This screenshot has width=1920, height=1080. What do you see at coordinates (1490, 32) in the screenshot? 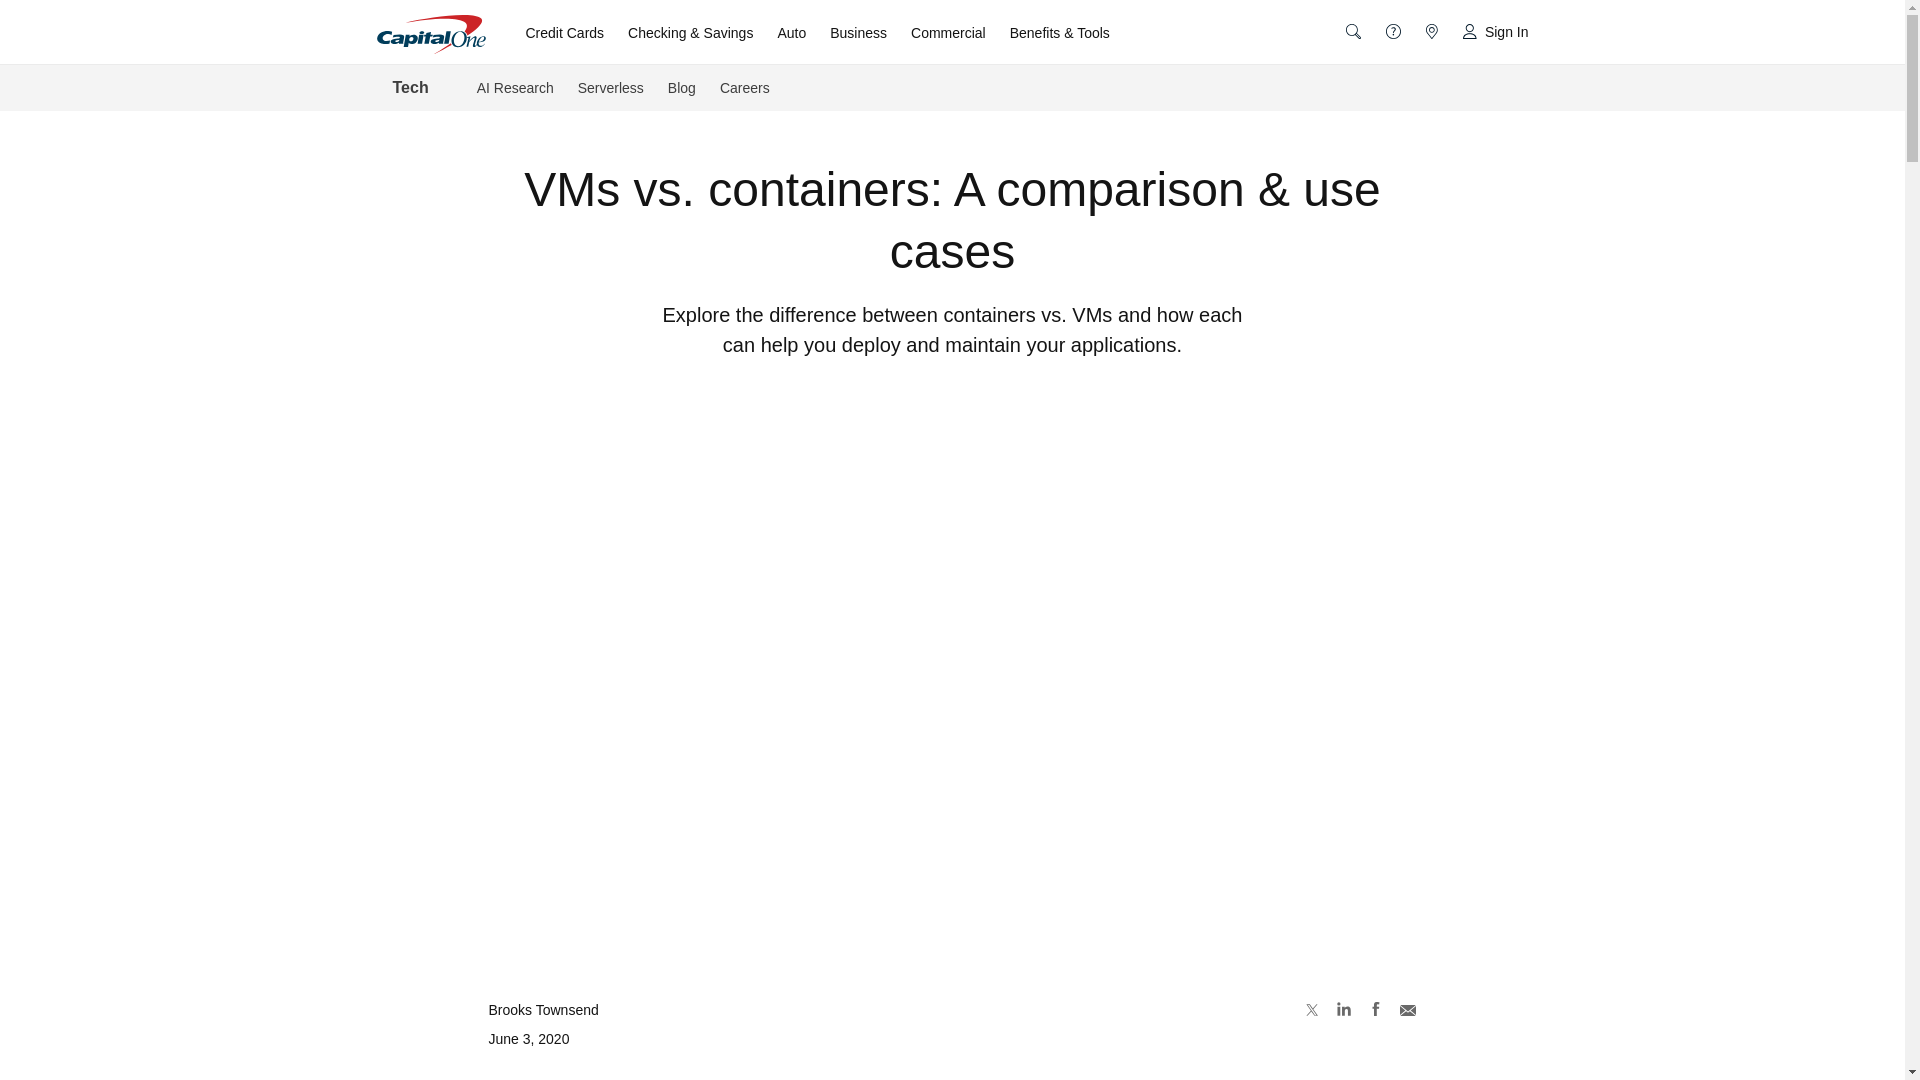
I see `Sign In` at bounding box center [1490, 32].